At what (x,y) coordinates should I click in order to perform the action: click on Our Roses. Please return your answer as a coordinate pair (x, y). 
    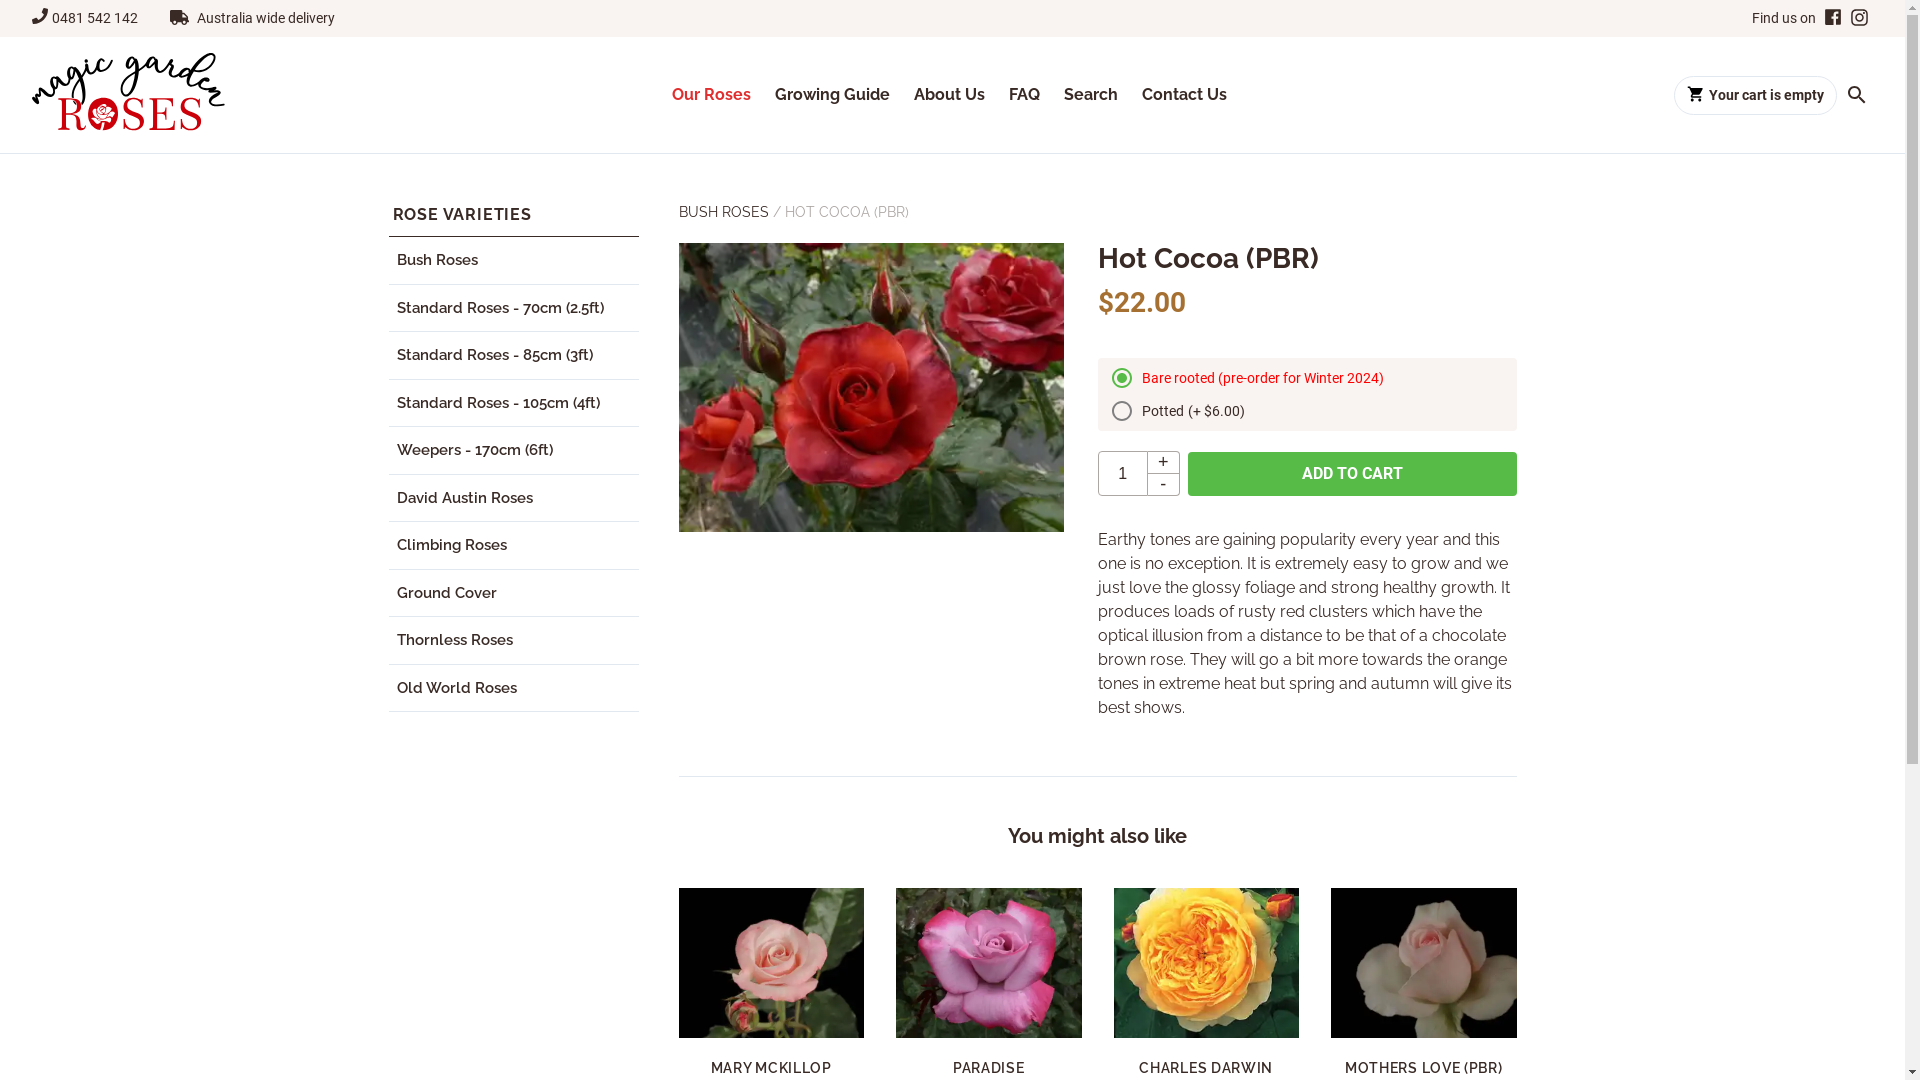
    Looking at the image, I should click on (712, 95).